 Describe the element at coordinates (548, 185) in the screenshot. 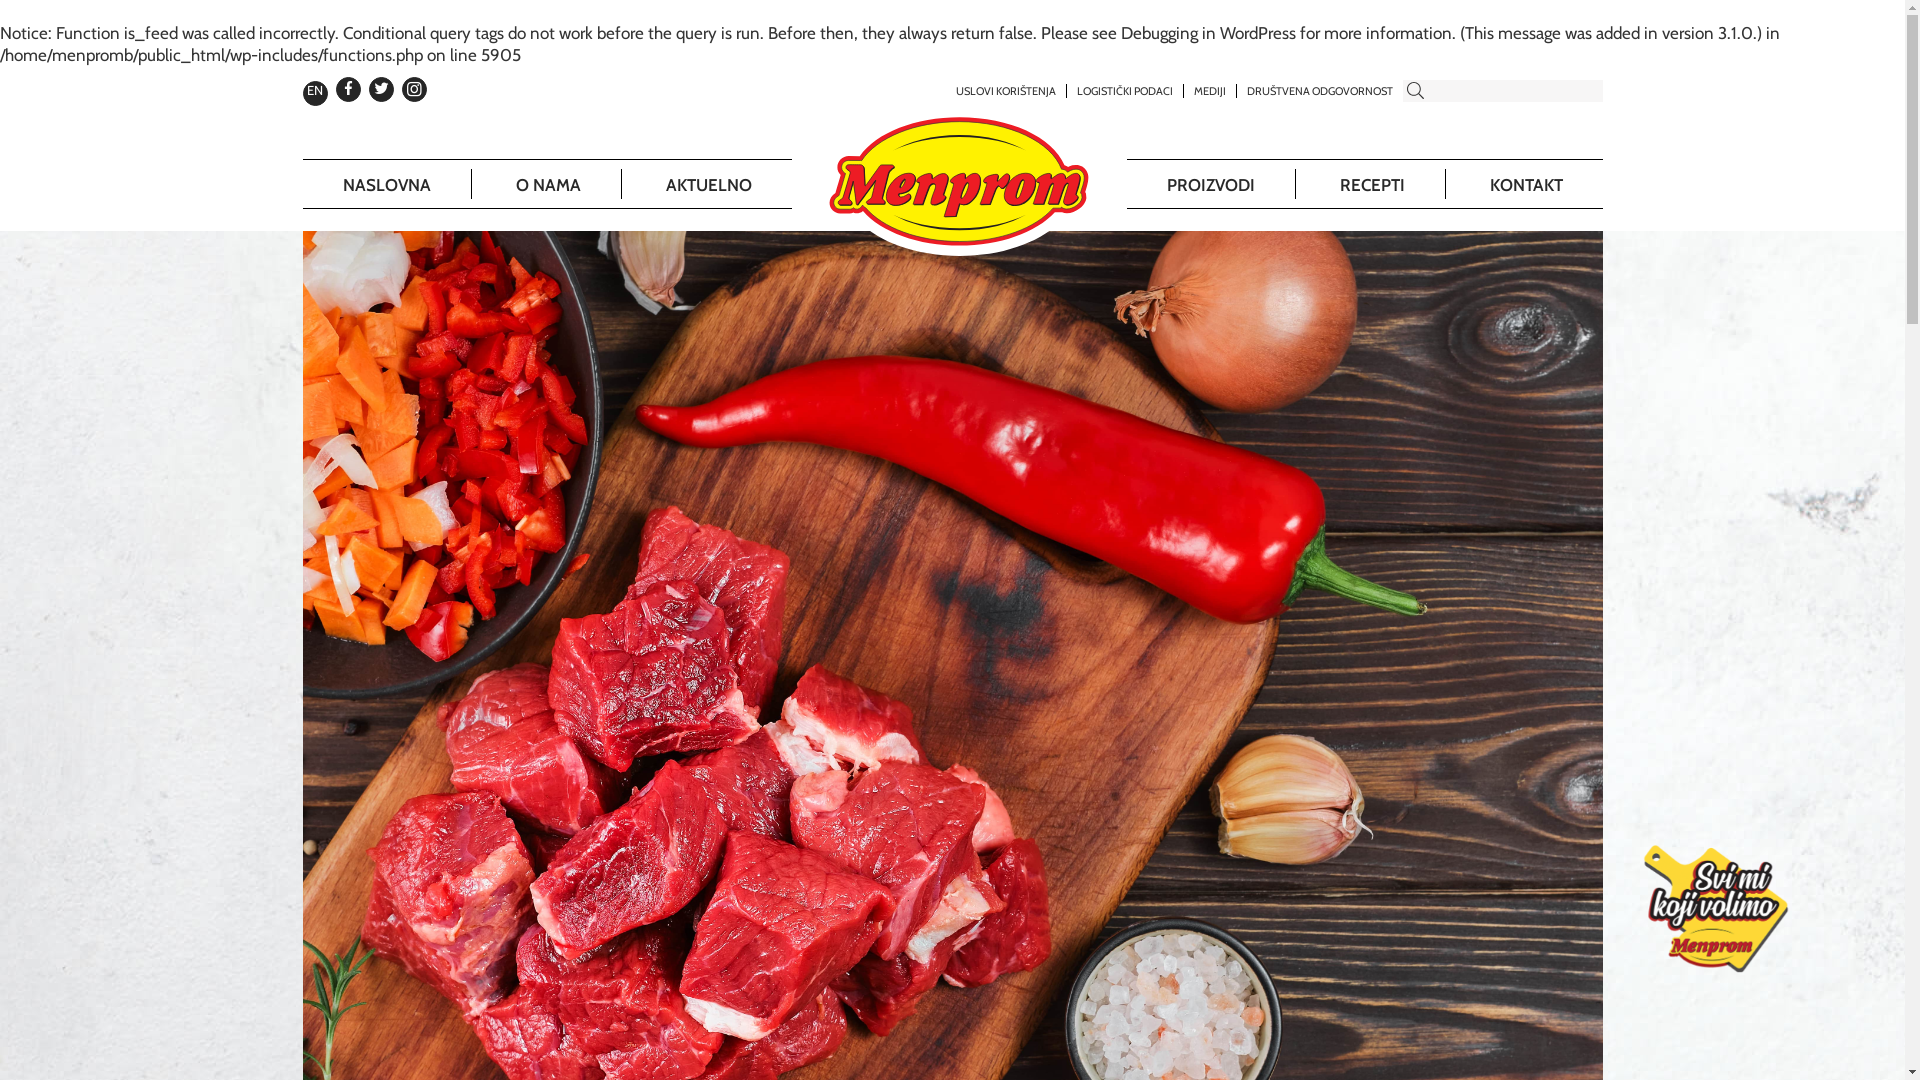

I see `O NAMA` at that location.